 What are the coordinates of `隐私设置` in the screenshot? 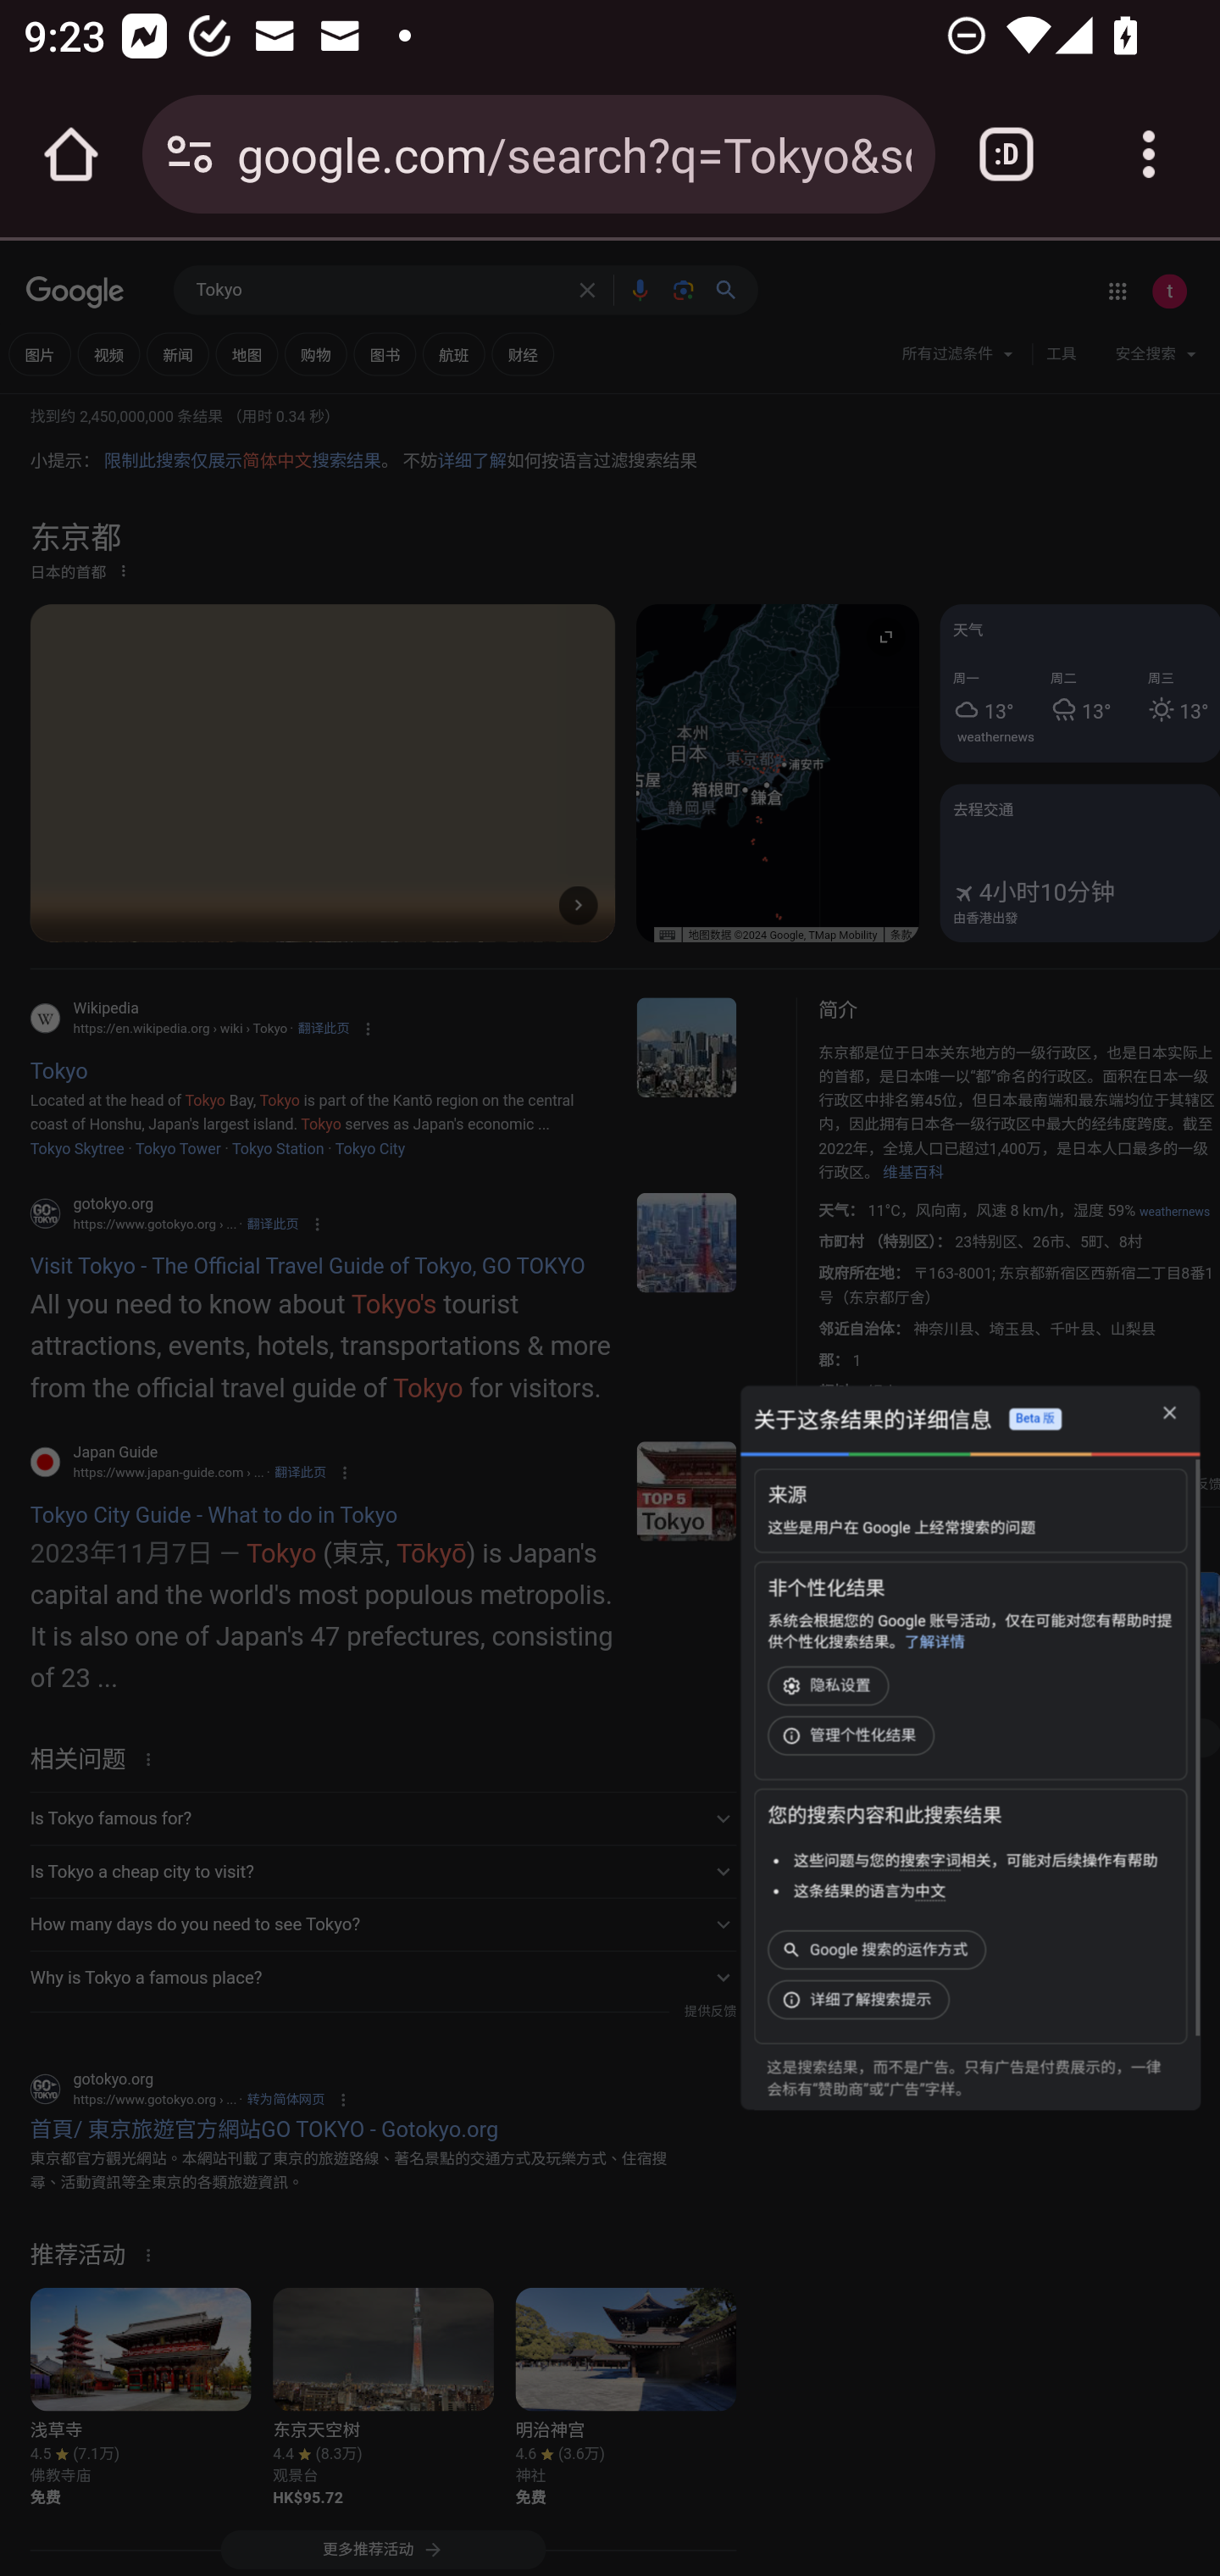 It's located at (831, 1685).